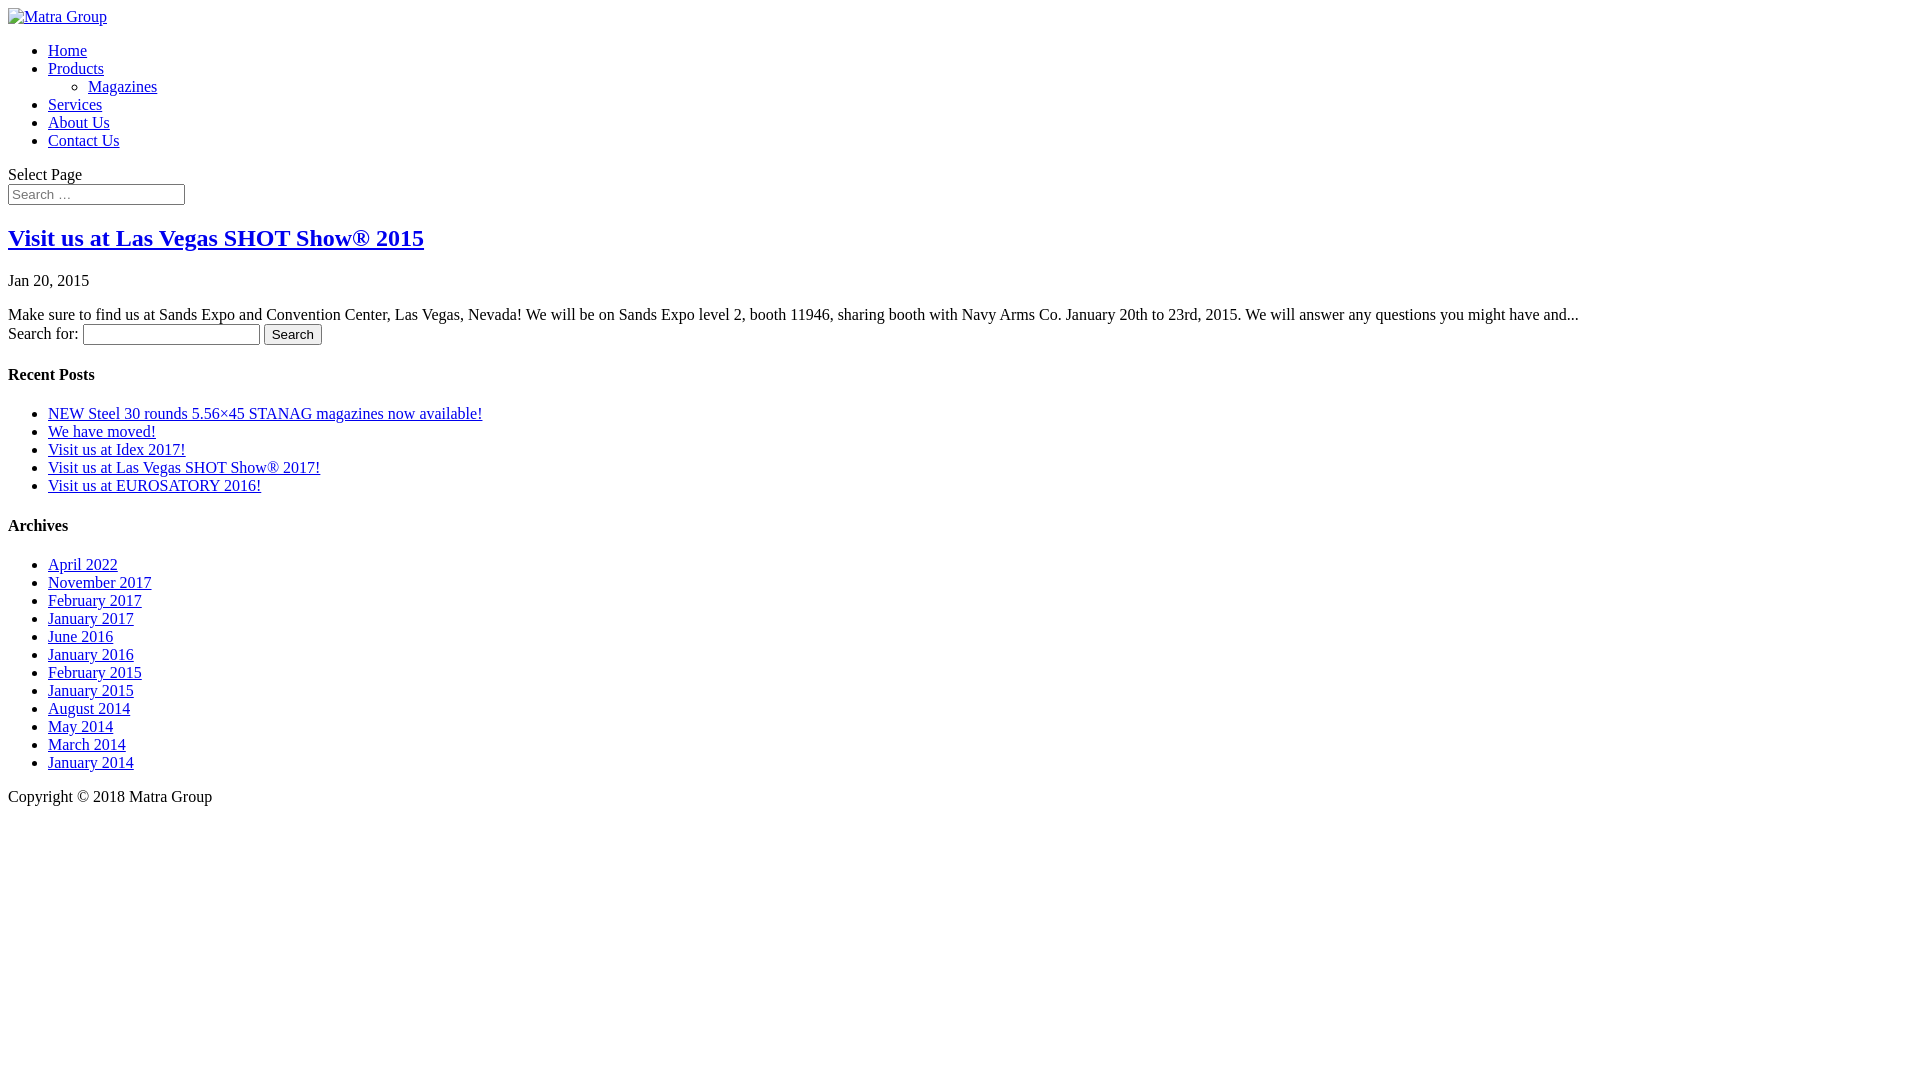 This screenshot has width=1920, height=1080. What do you see at coordinates (95, 672) in the screenshot?
I see `February 2015` at bounding box center [95, 672].